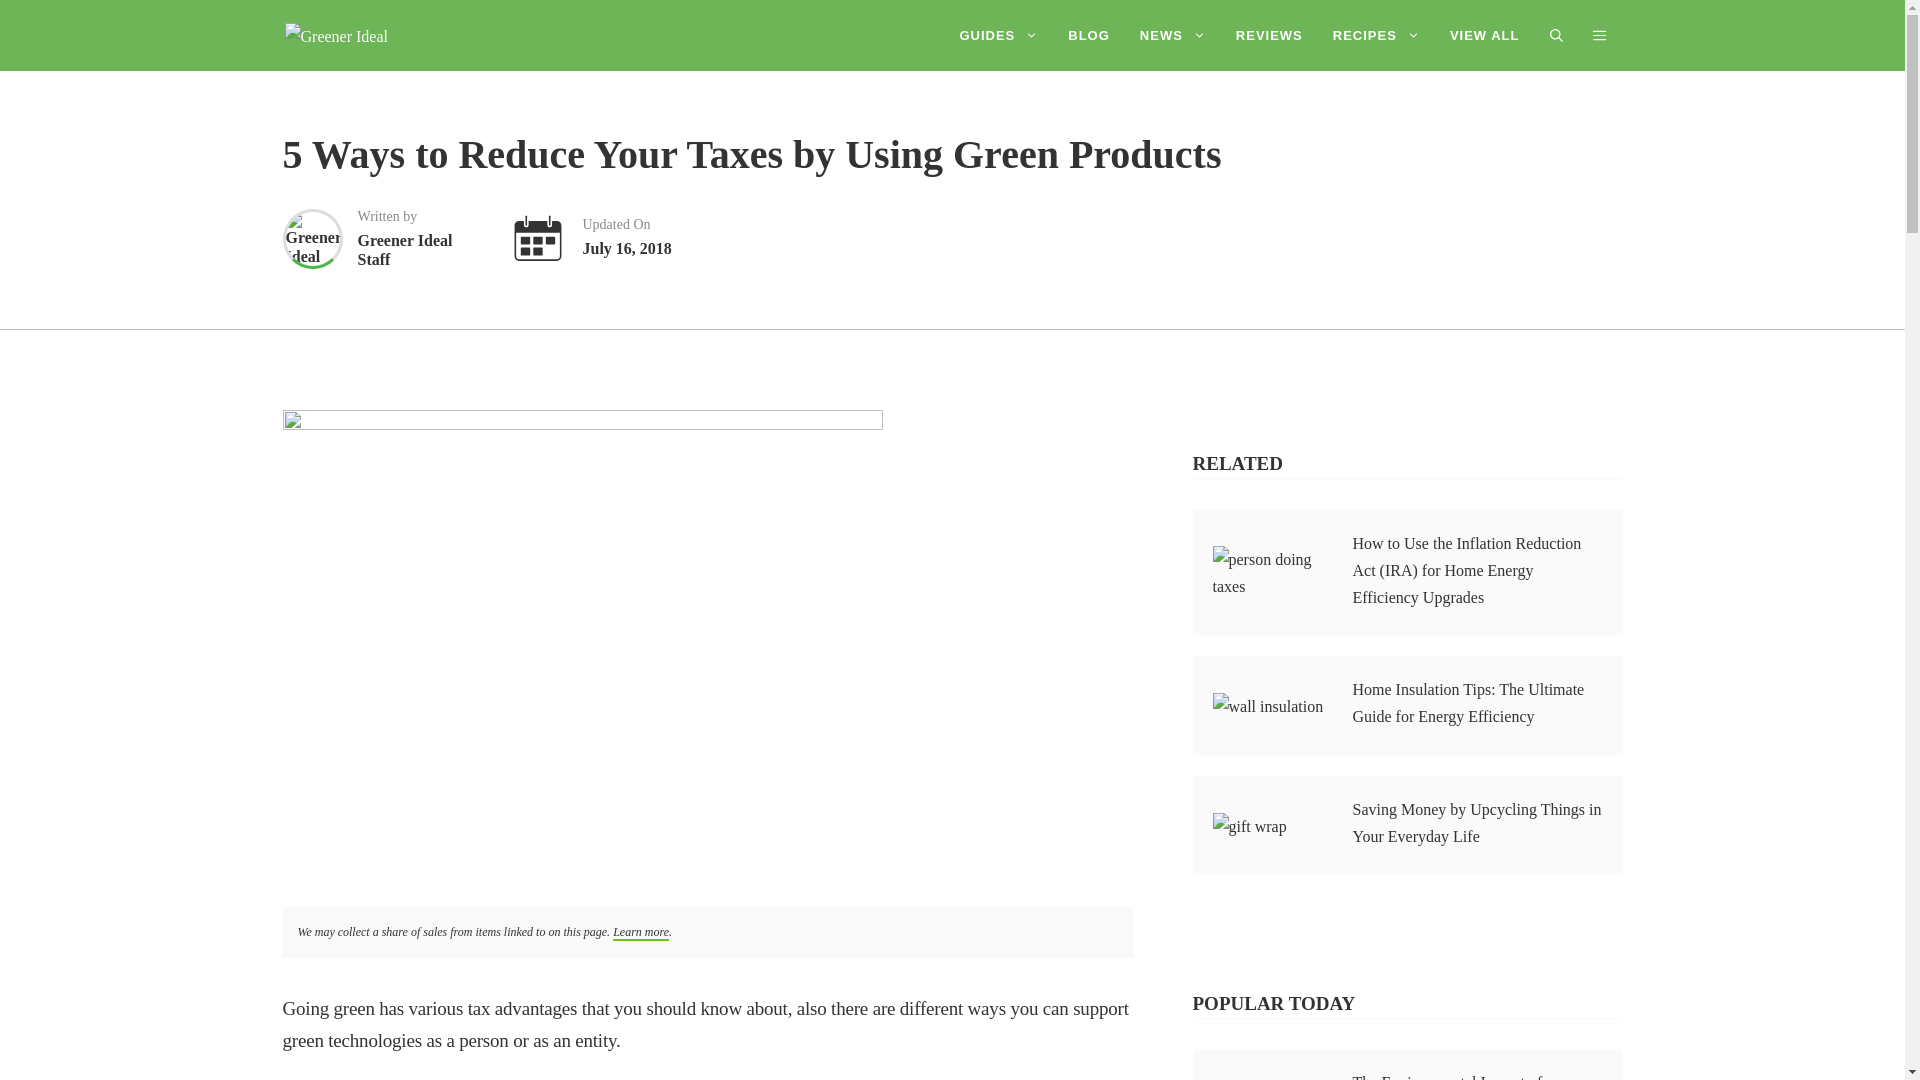 This screenshot has height=1080, width=1920. Describe the element at coordinates (1376, 36) in the screenshot. I see `RECIPES` at that location.